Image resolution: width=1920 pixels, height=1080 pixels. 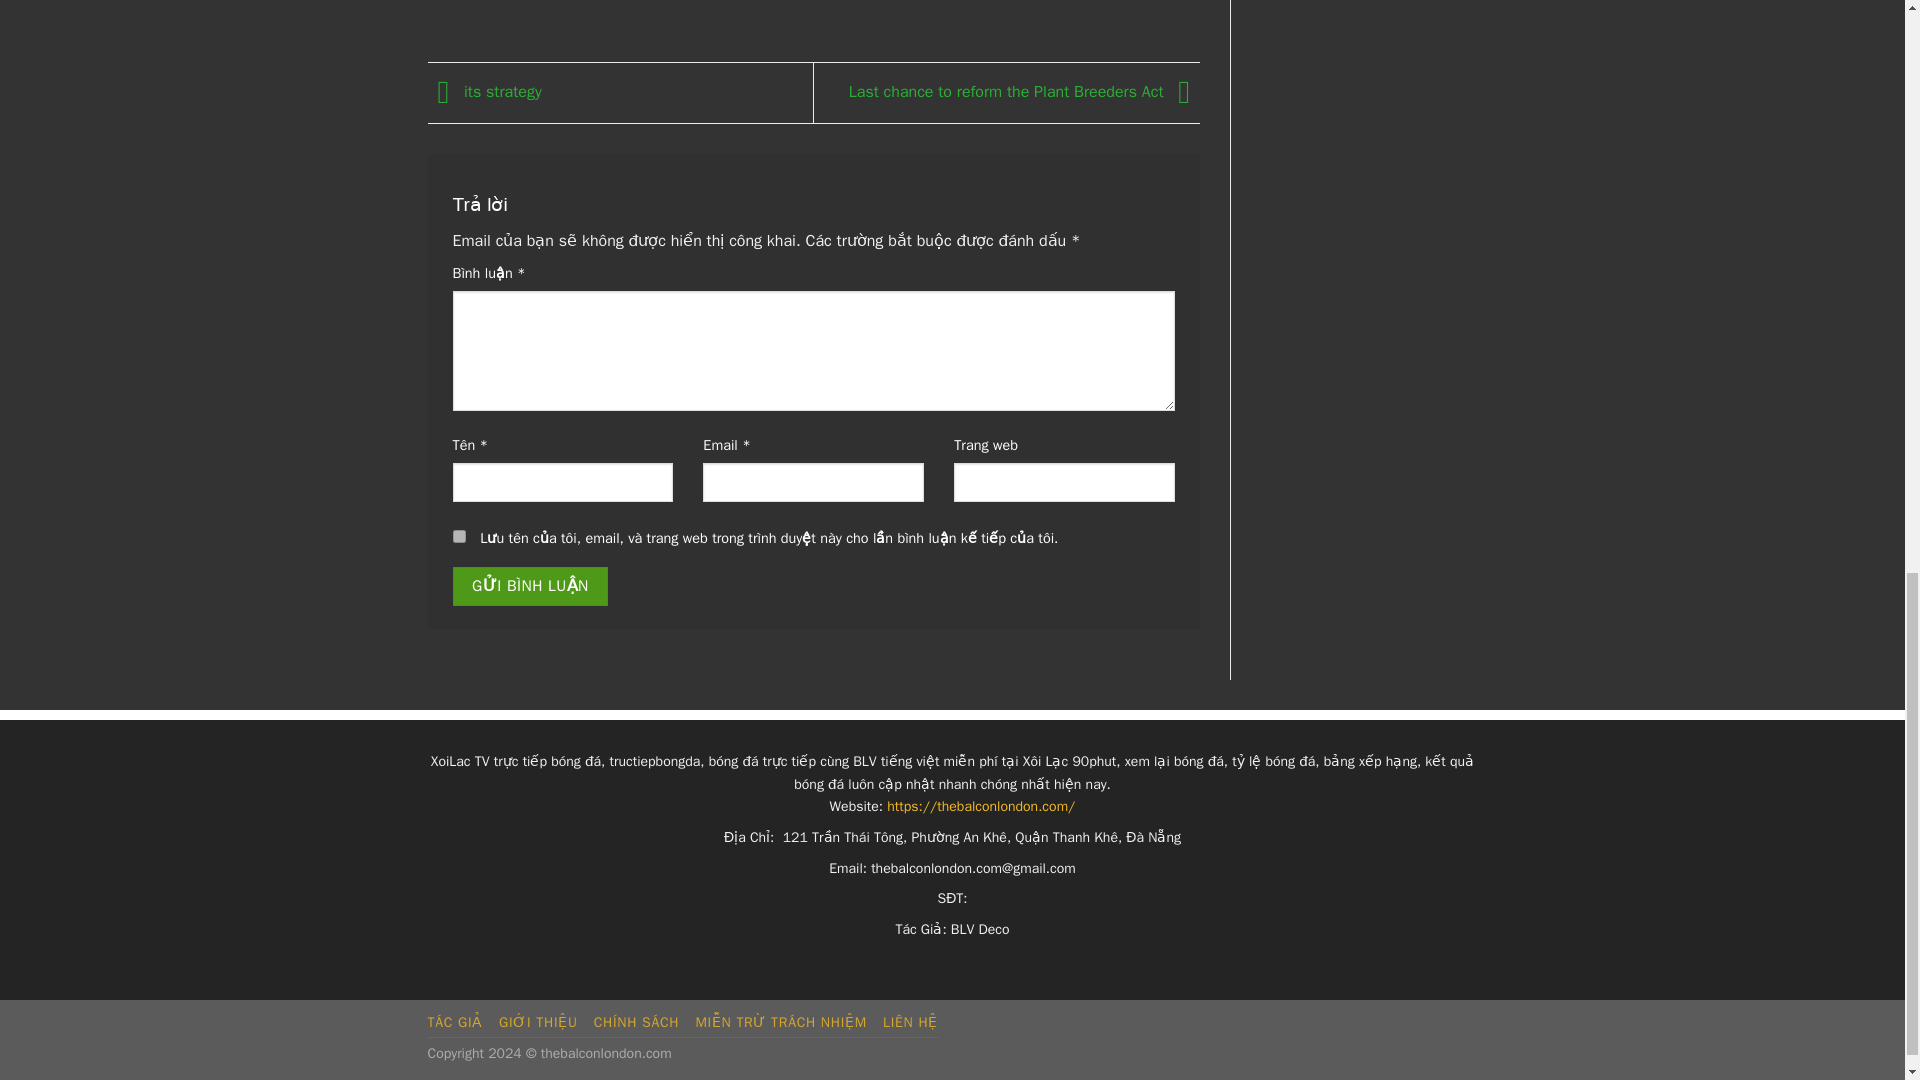 I want to click on its strategy, so click(x=484, y=92).